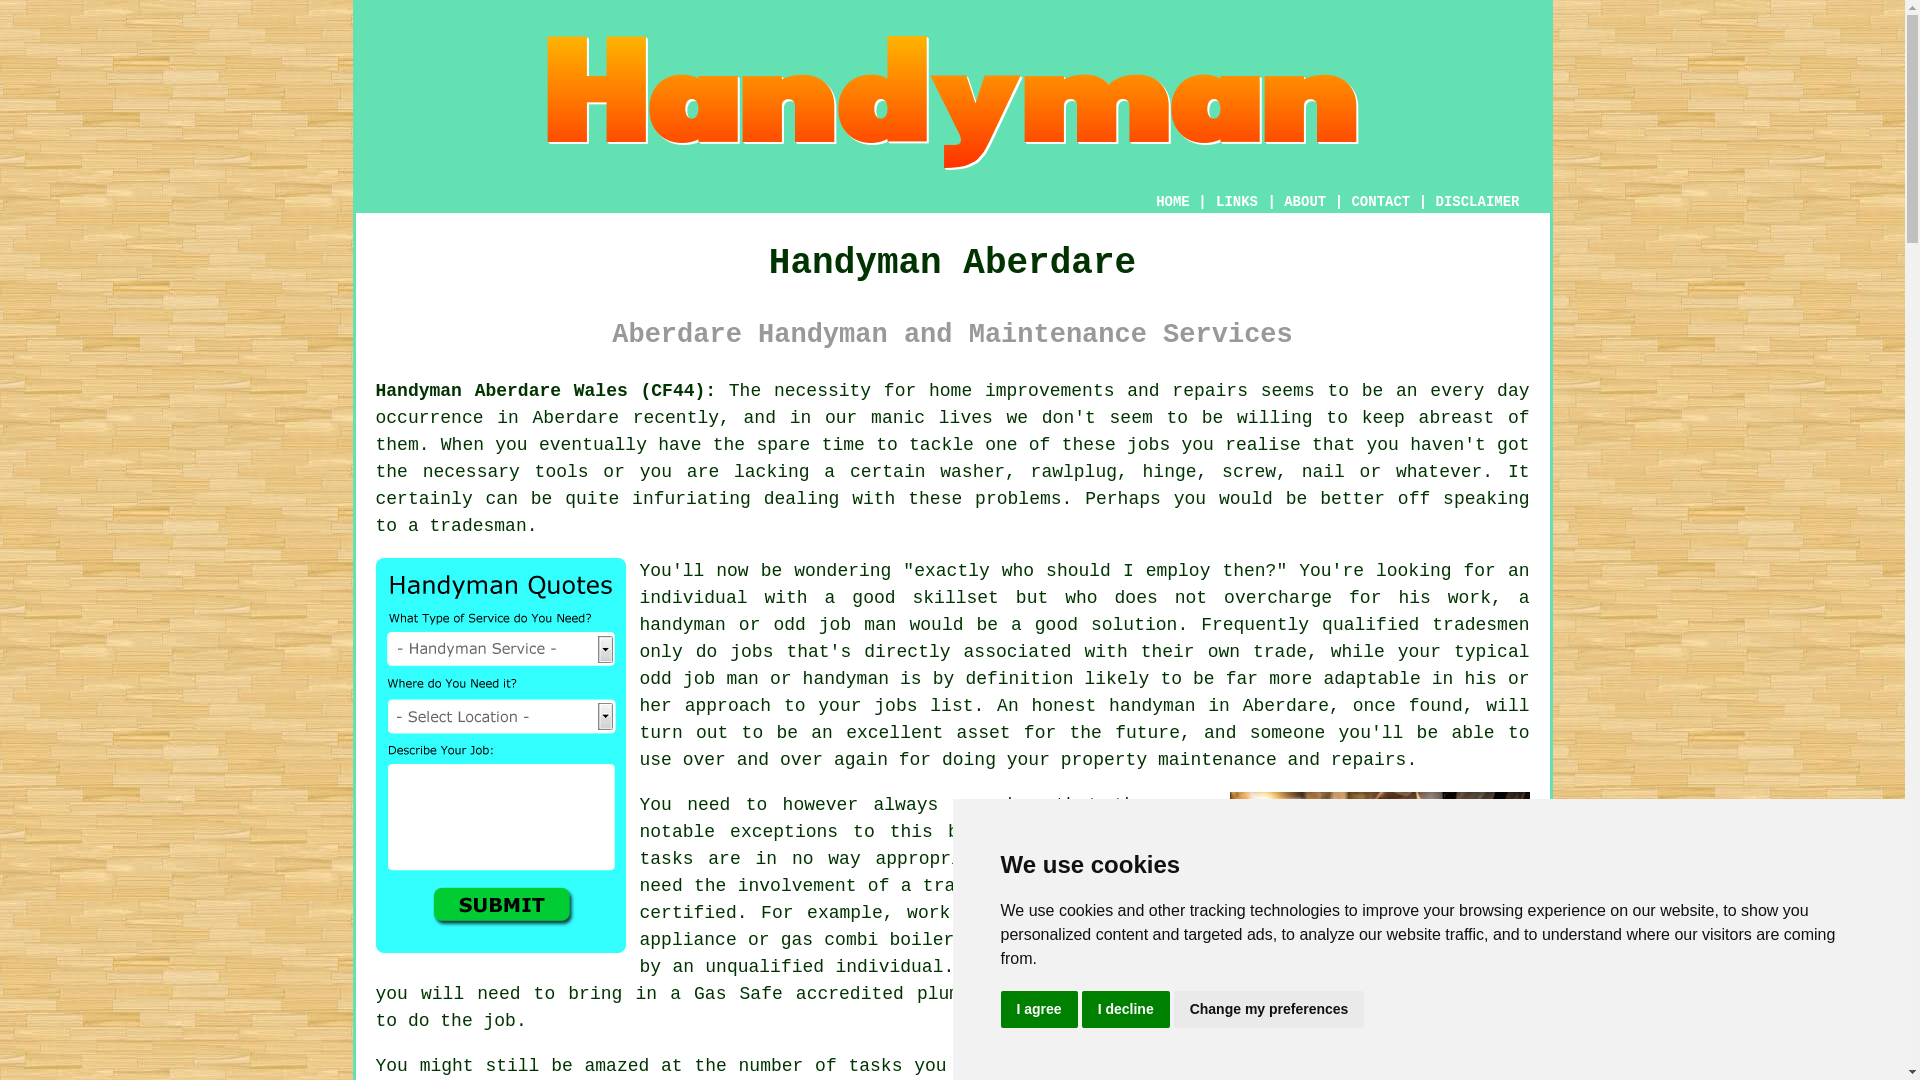  Describe the element at coordinates (1237, 202) in the screenshot. I see `LINKS` at that location.